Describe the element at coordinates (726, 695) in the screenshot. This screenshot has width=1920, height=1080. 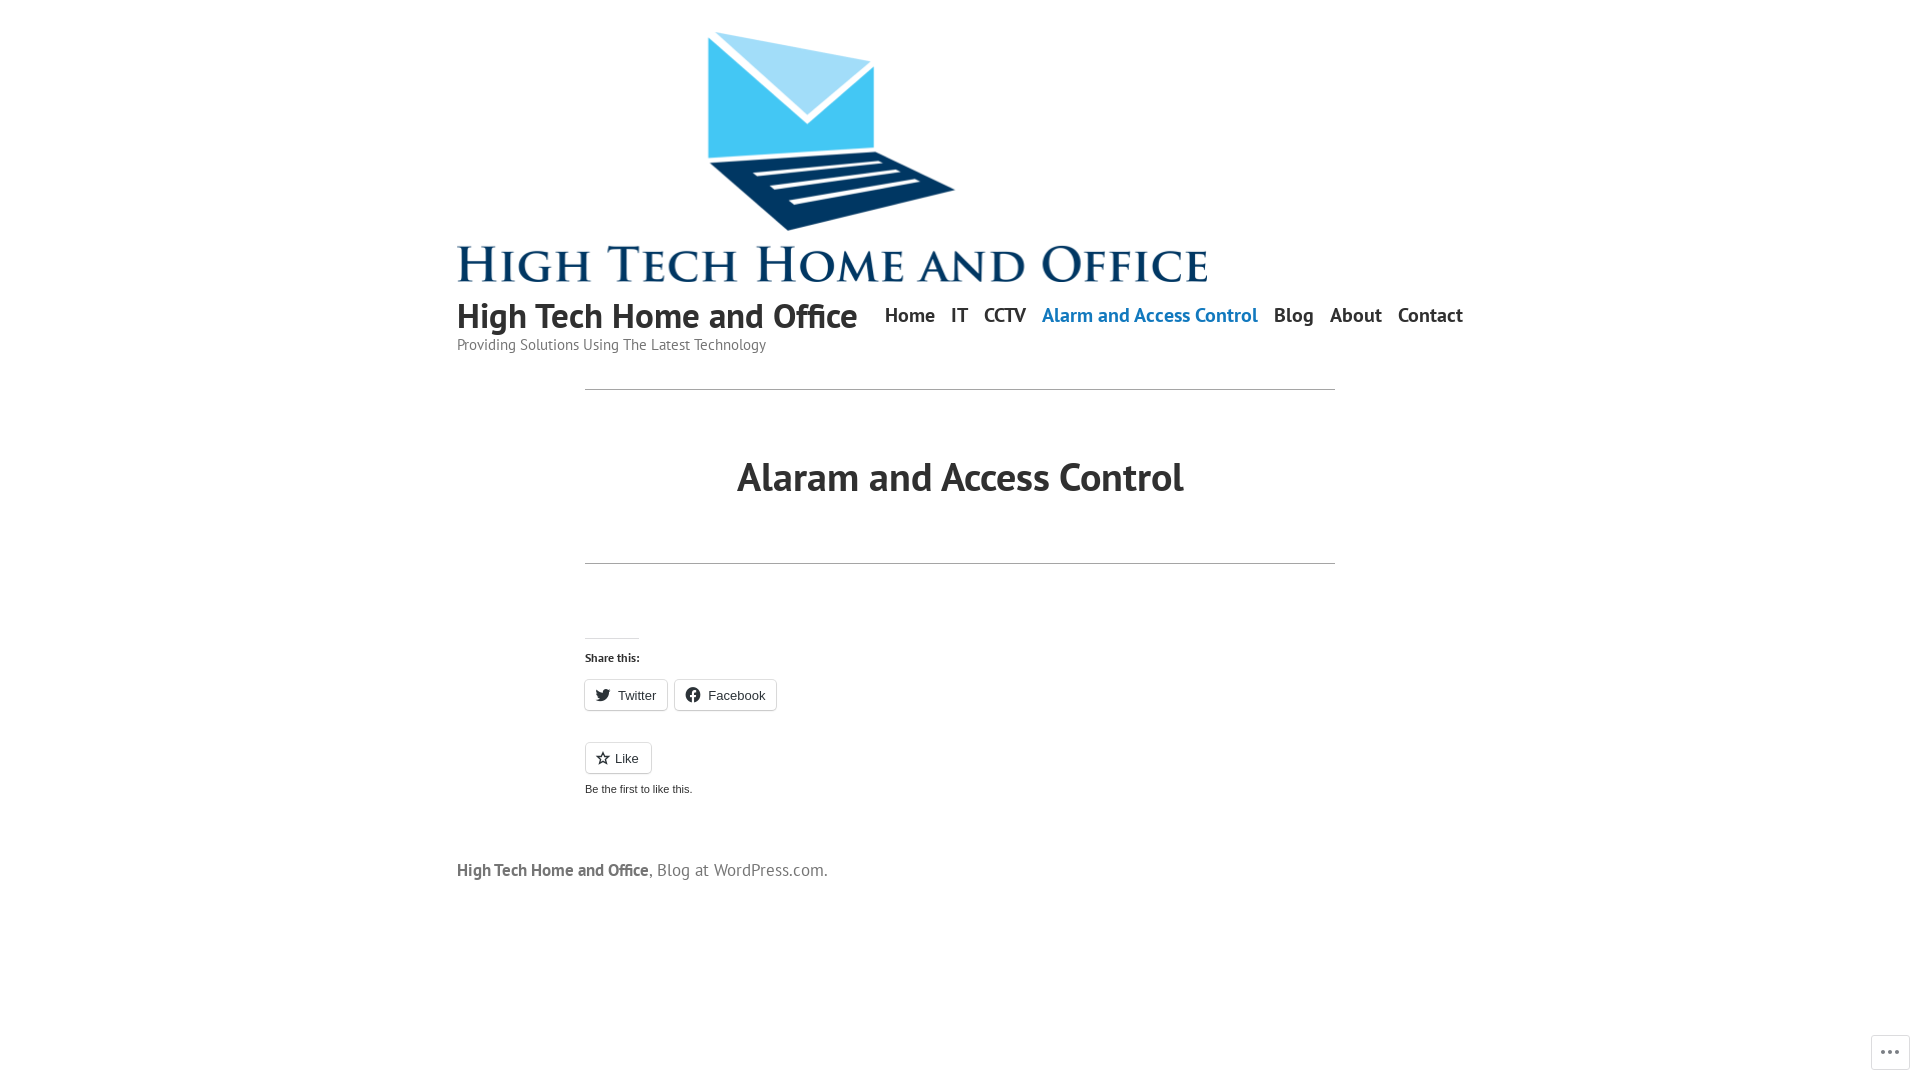
I see `Facebook` at that location.